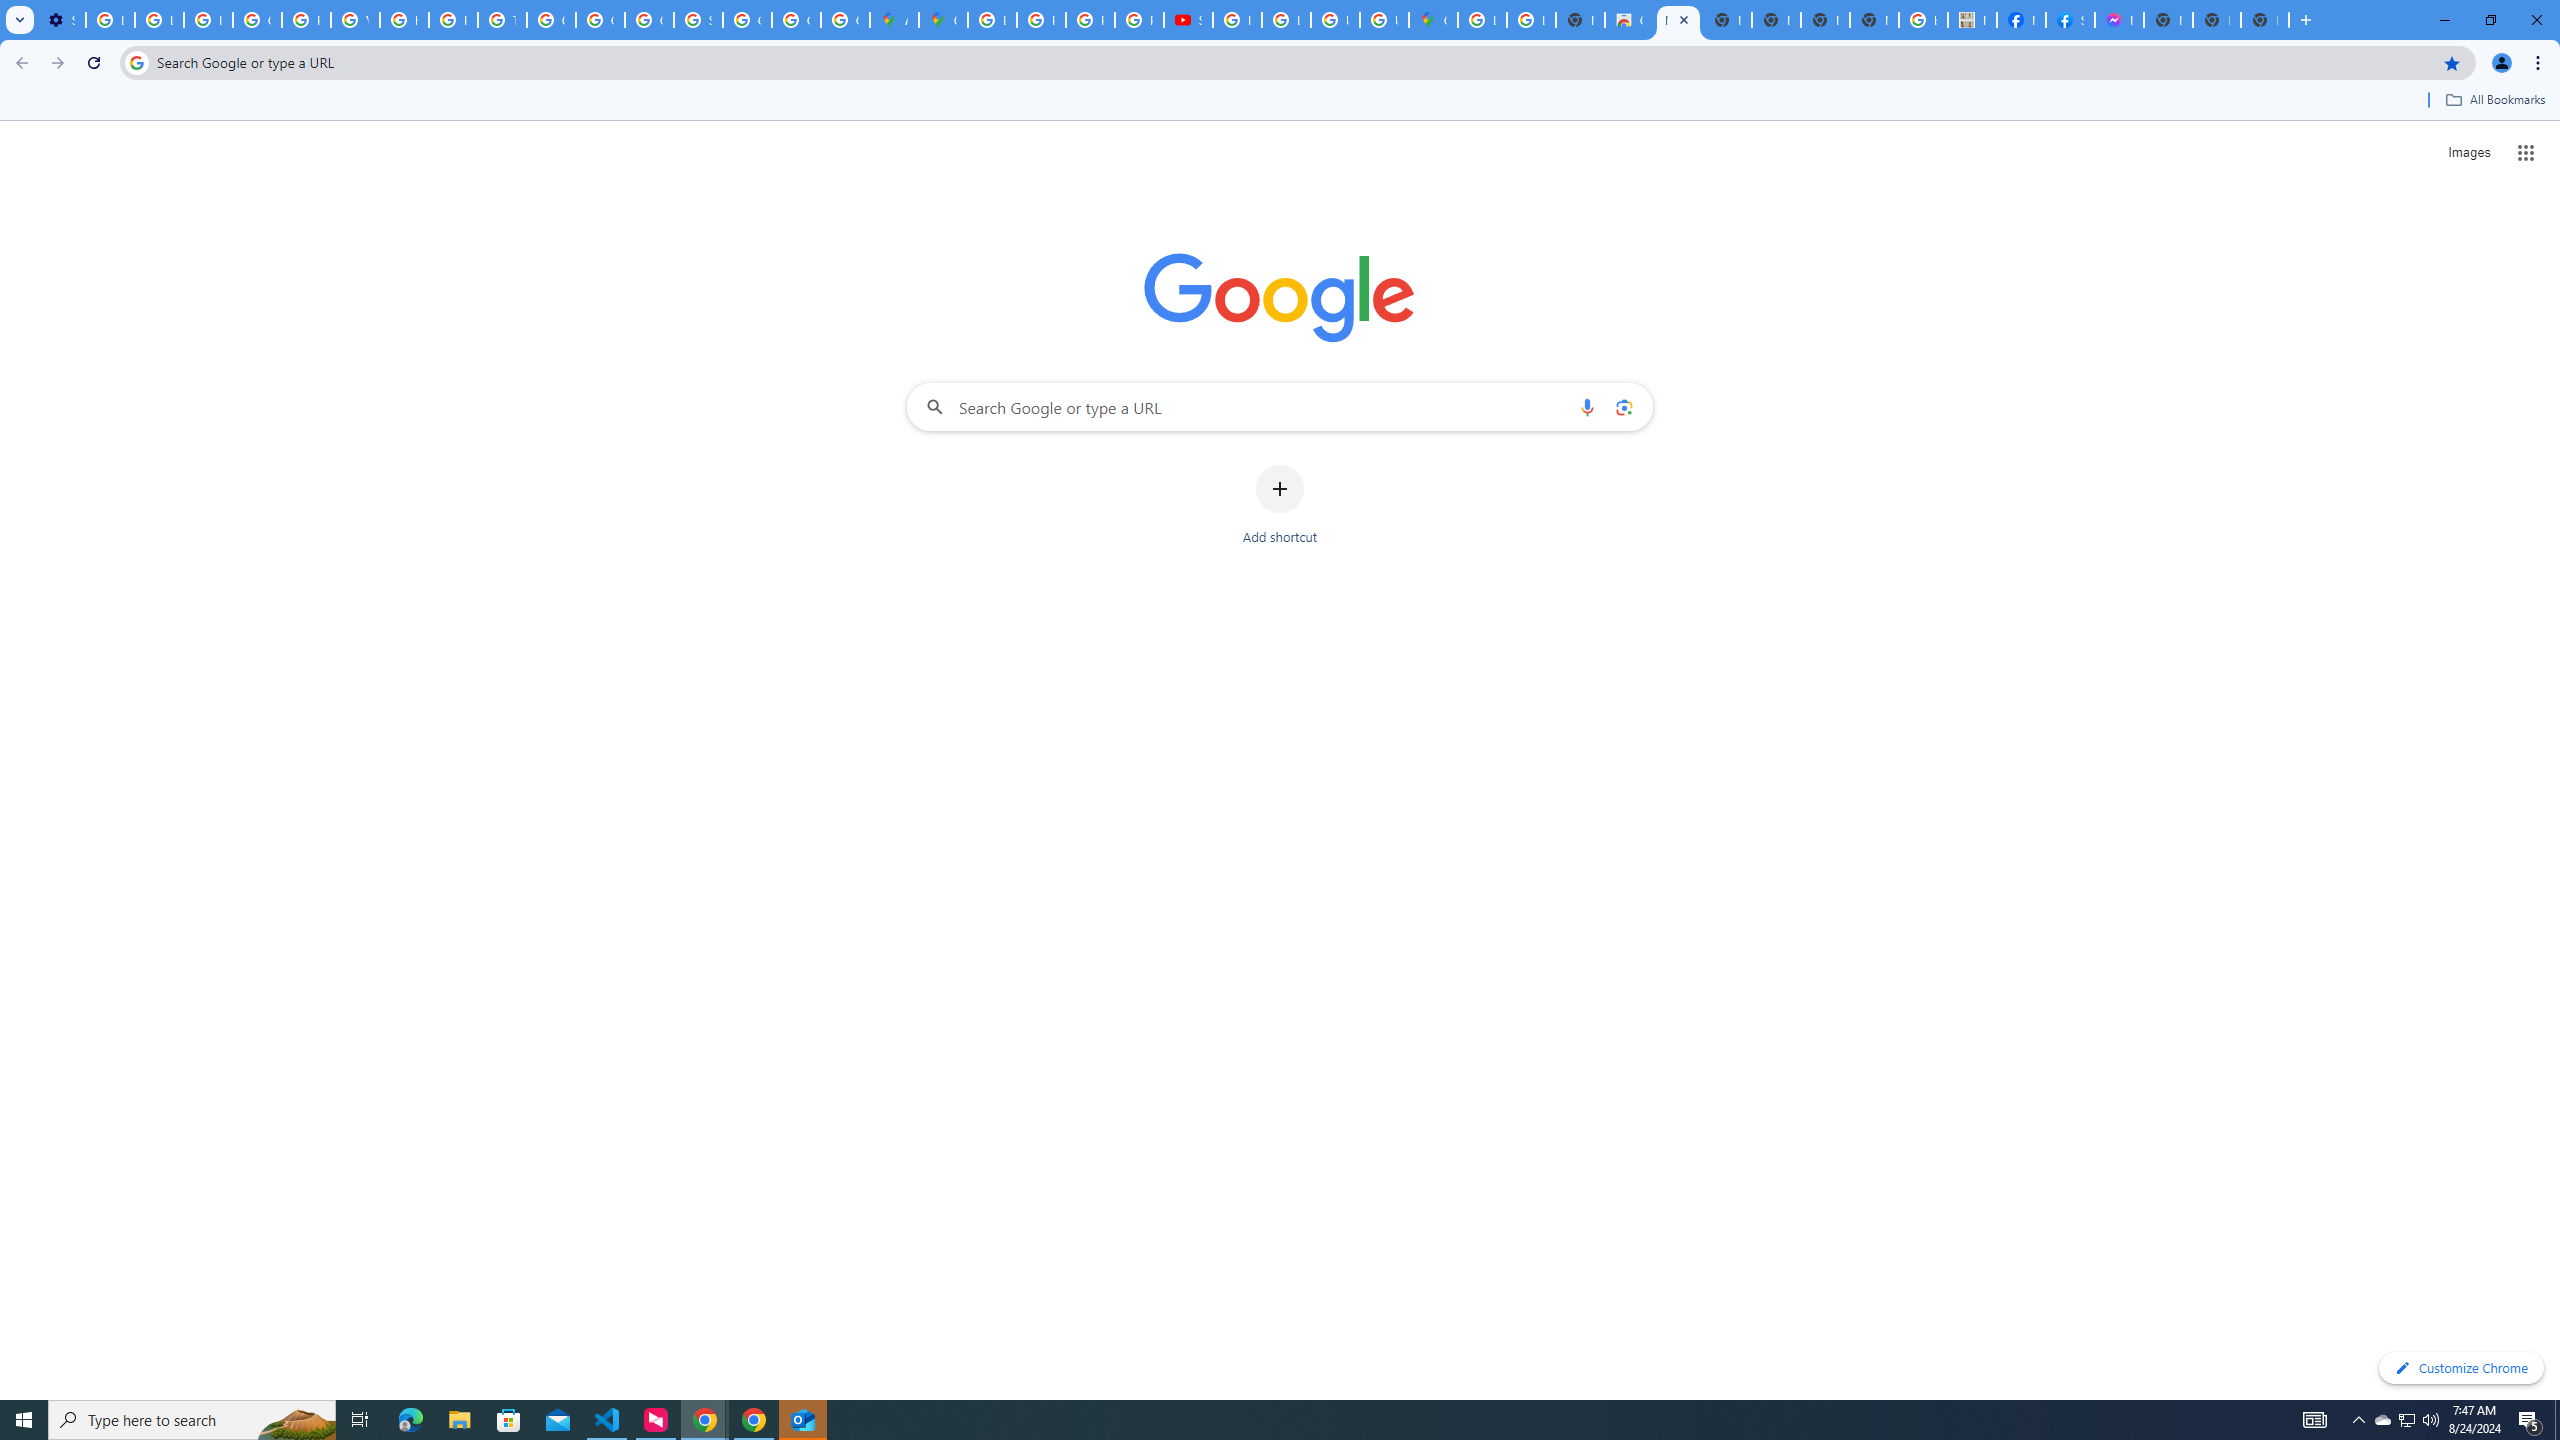 The height and width of the screenshot is (1440, 2560). What do you see at coordinates (1090, 20) in the screenshot?
I see `Privacy Help Center - Policies Help` at bounding box center [1090, 20].